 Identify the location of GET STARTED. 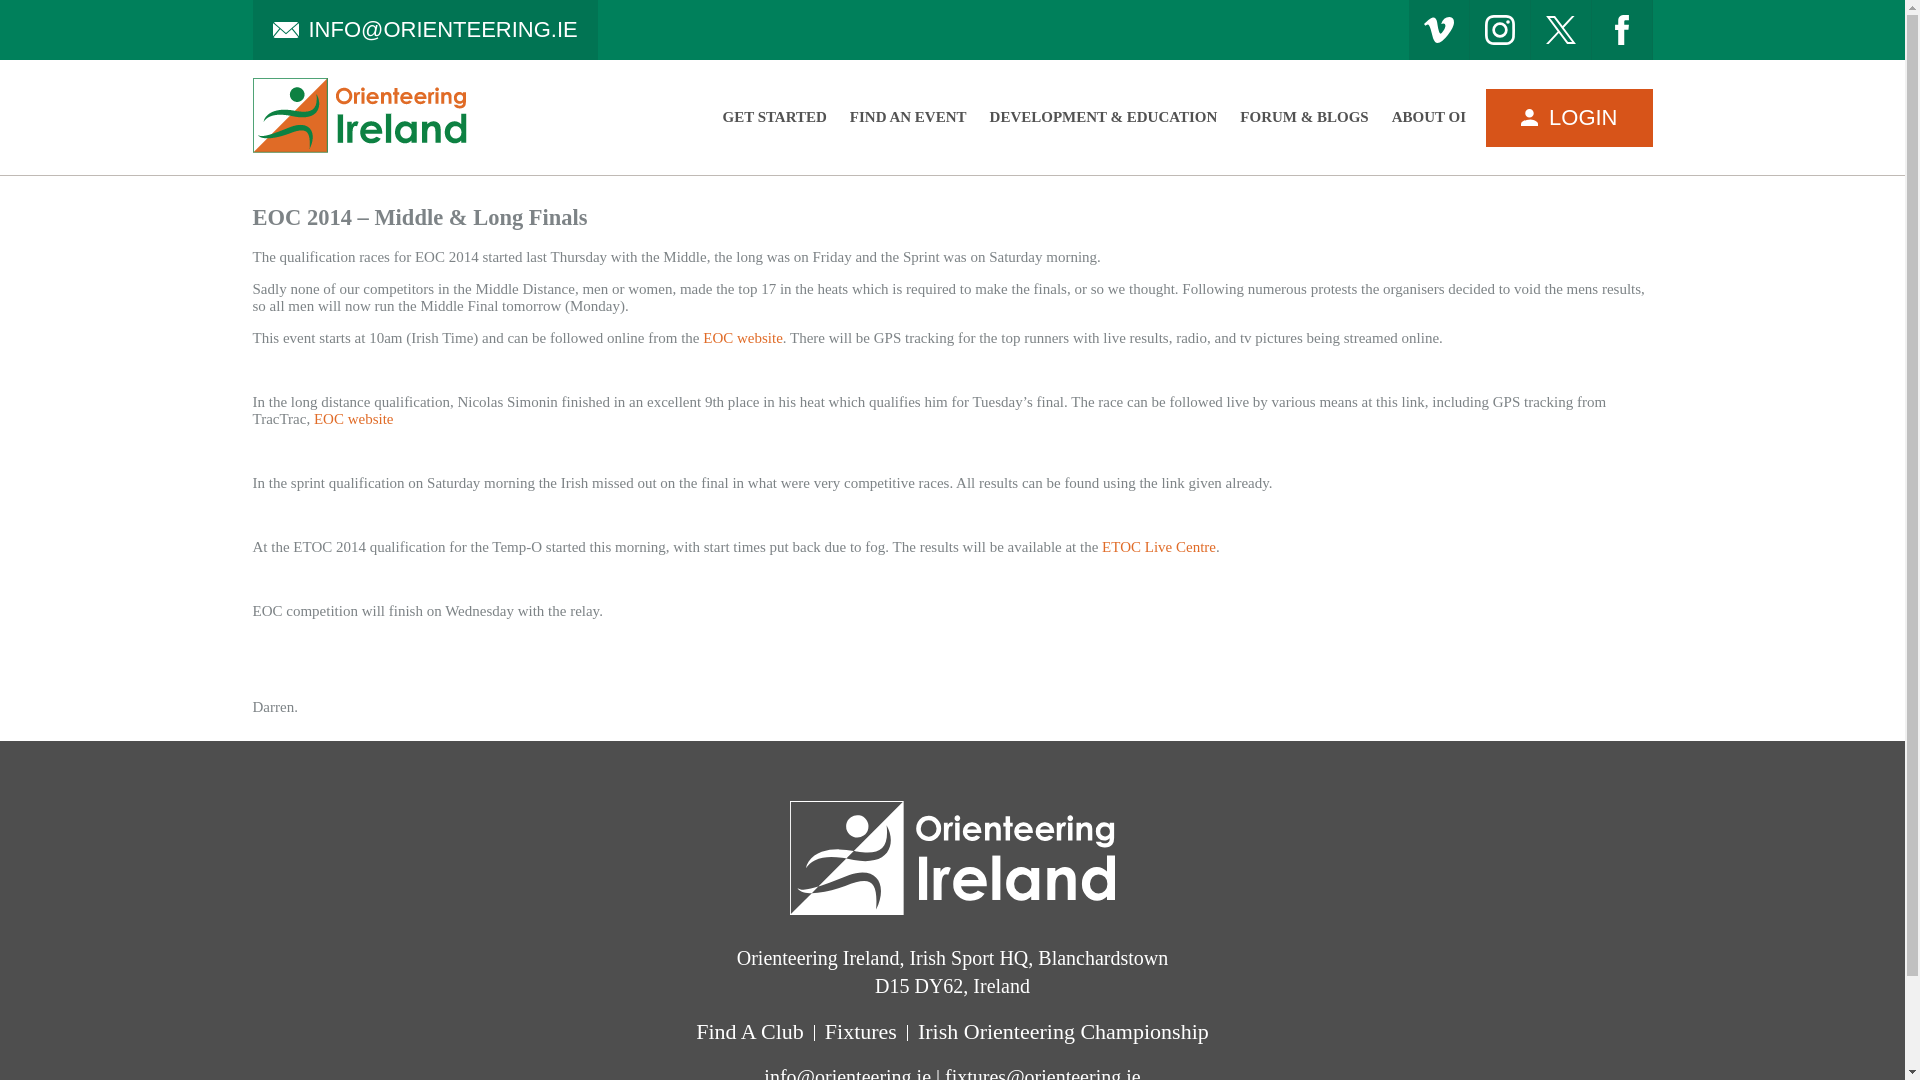
(773, 118).